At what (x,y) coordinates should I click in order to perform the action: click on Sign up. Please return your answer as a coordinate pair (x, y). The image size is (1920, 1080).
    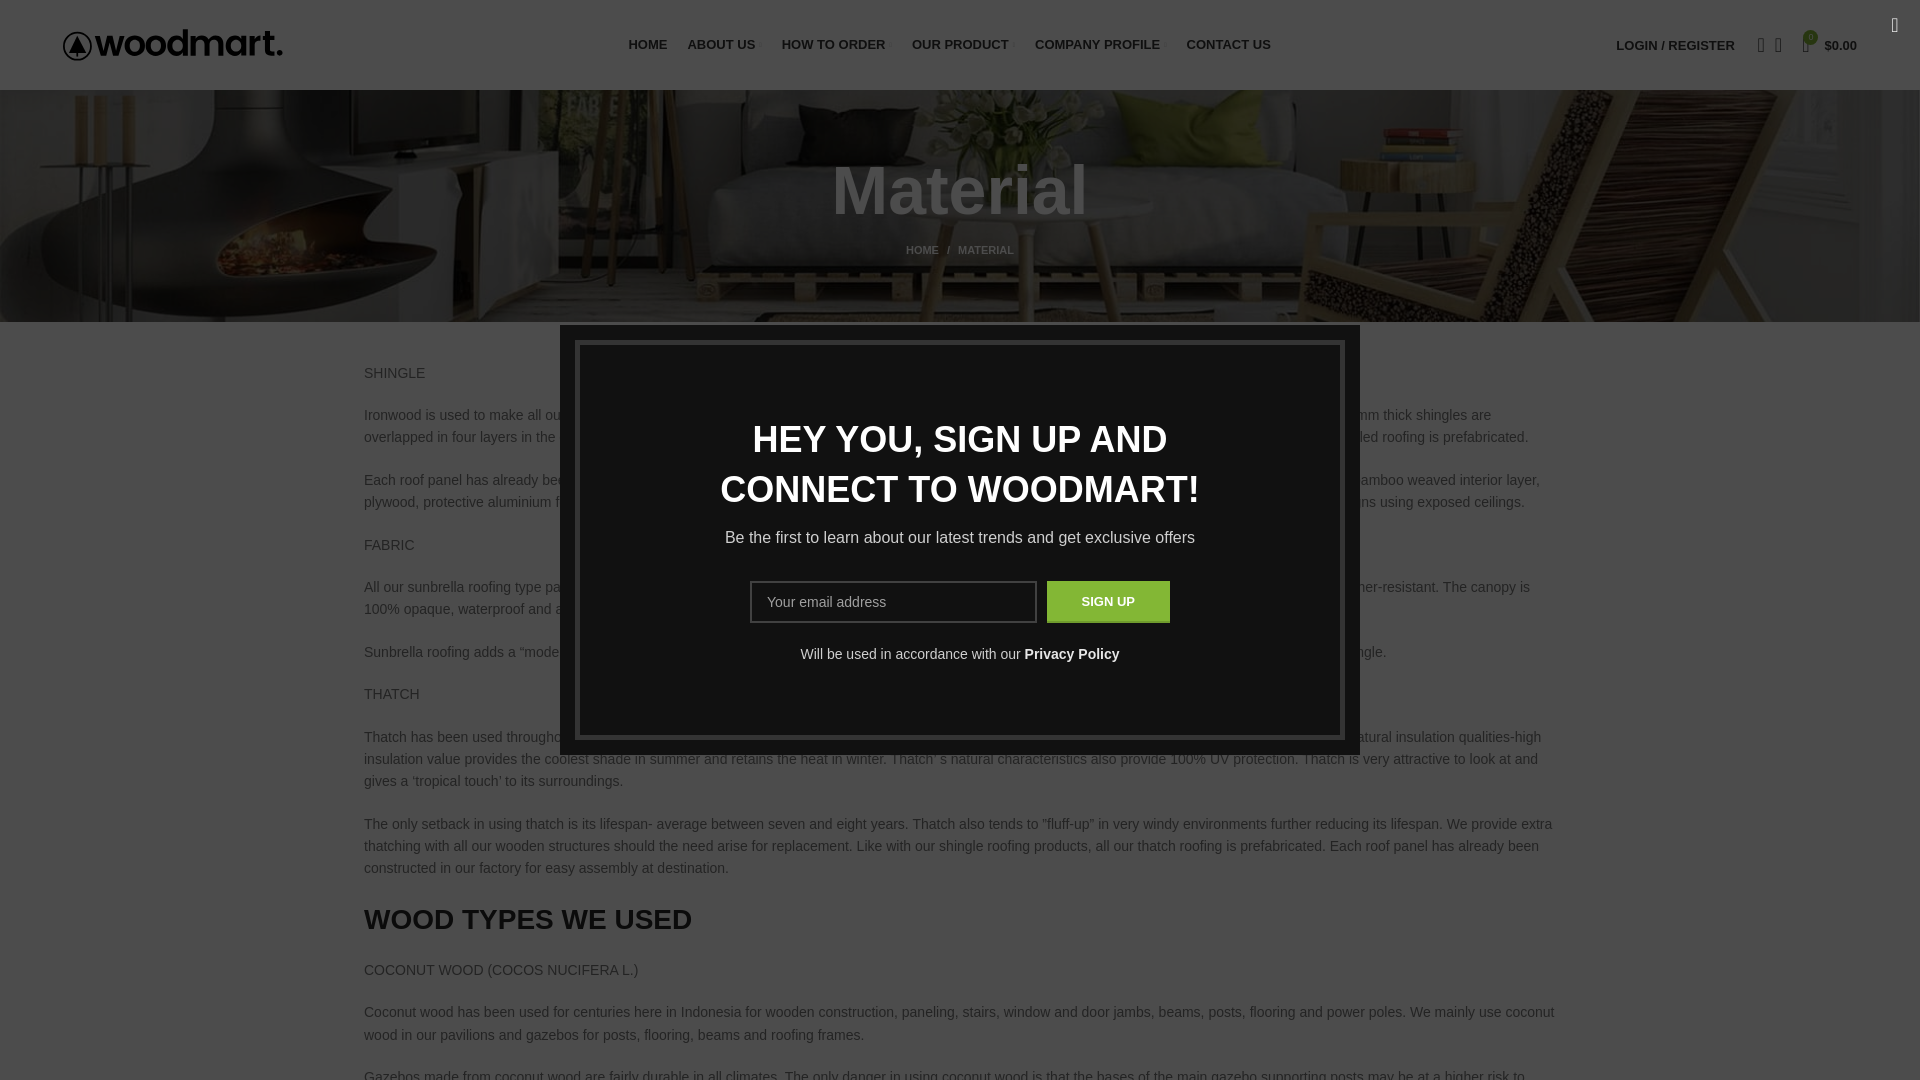
    Looking at the image, I should click on (1108, 602).